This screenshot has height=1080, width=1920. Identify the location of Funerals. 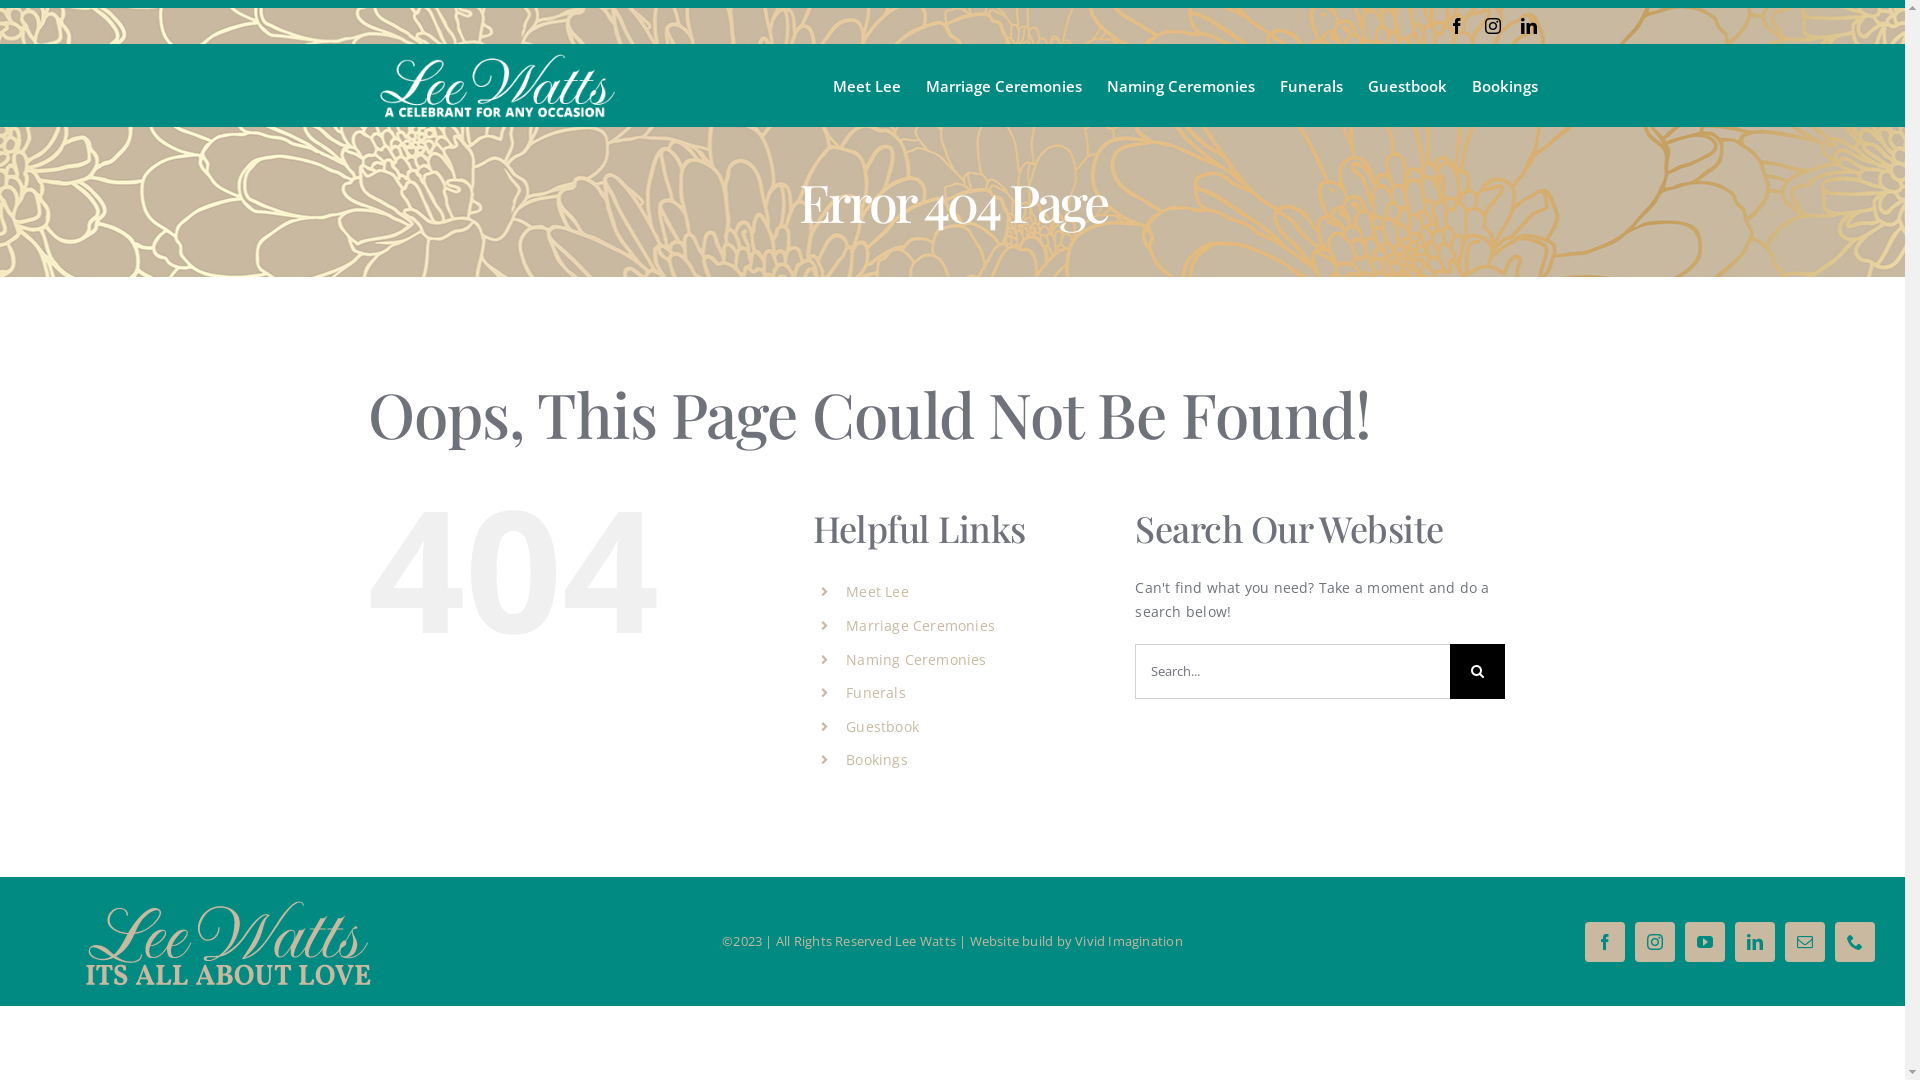
(1312, 86).